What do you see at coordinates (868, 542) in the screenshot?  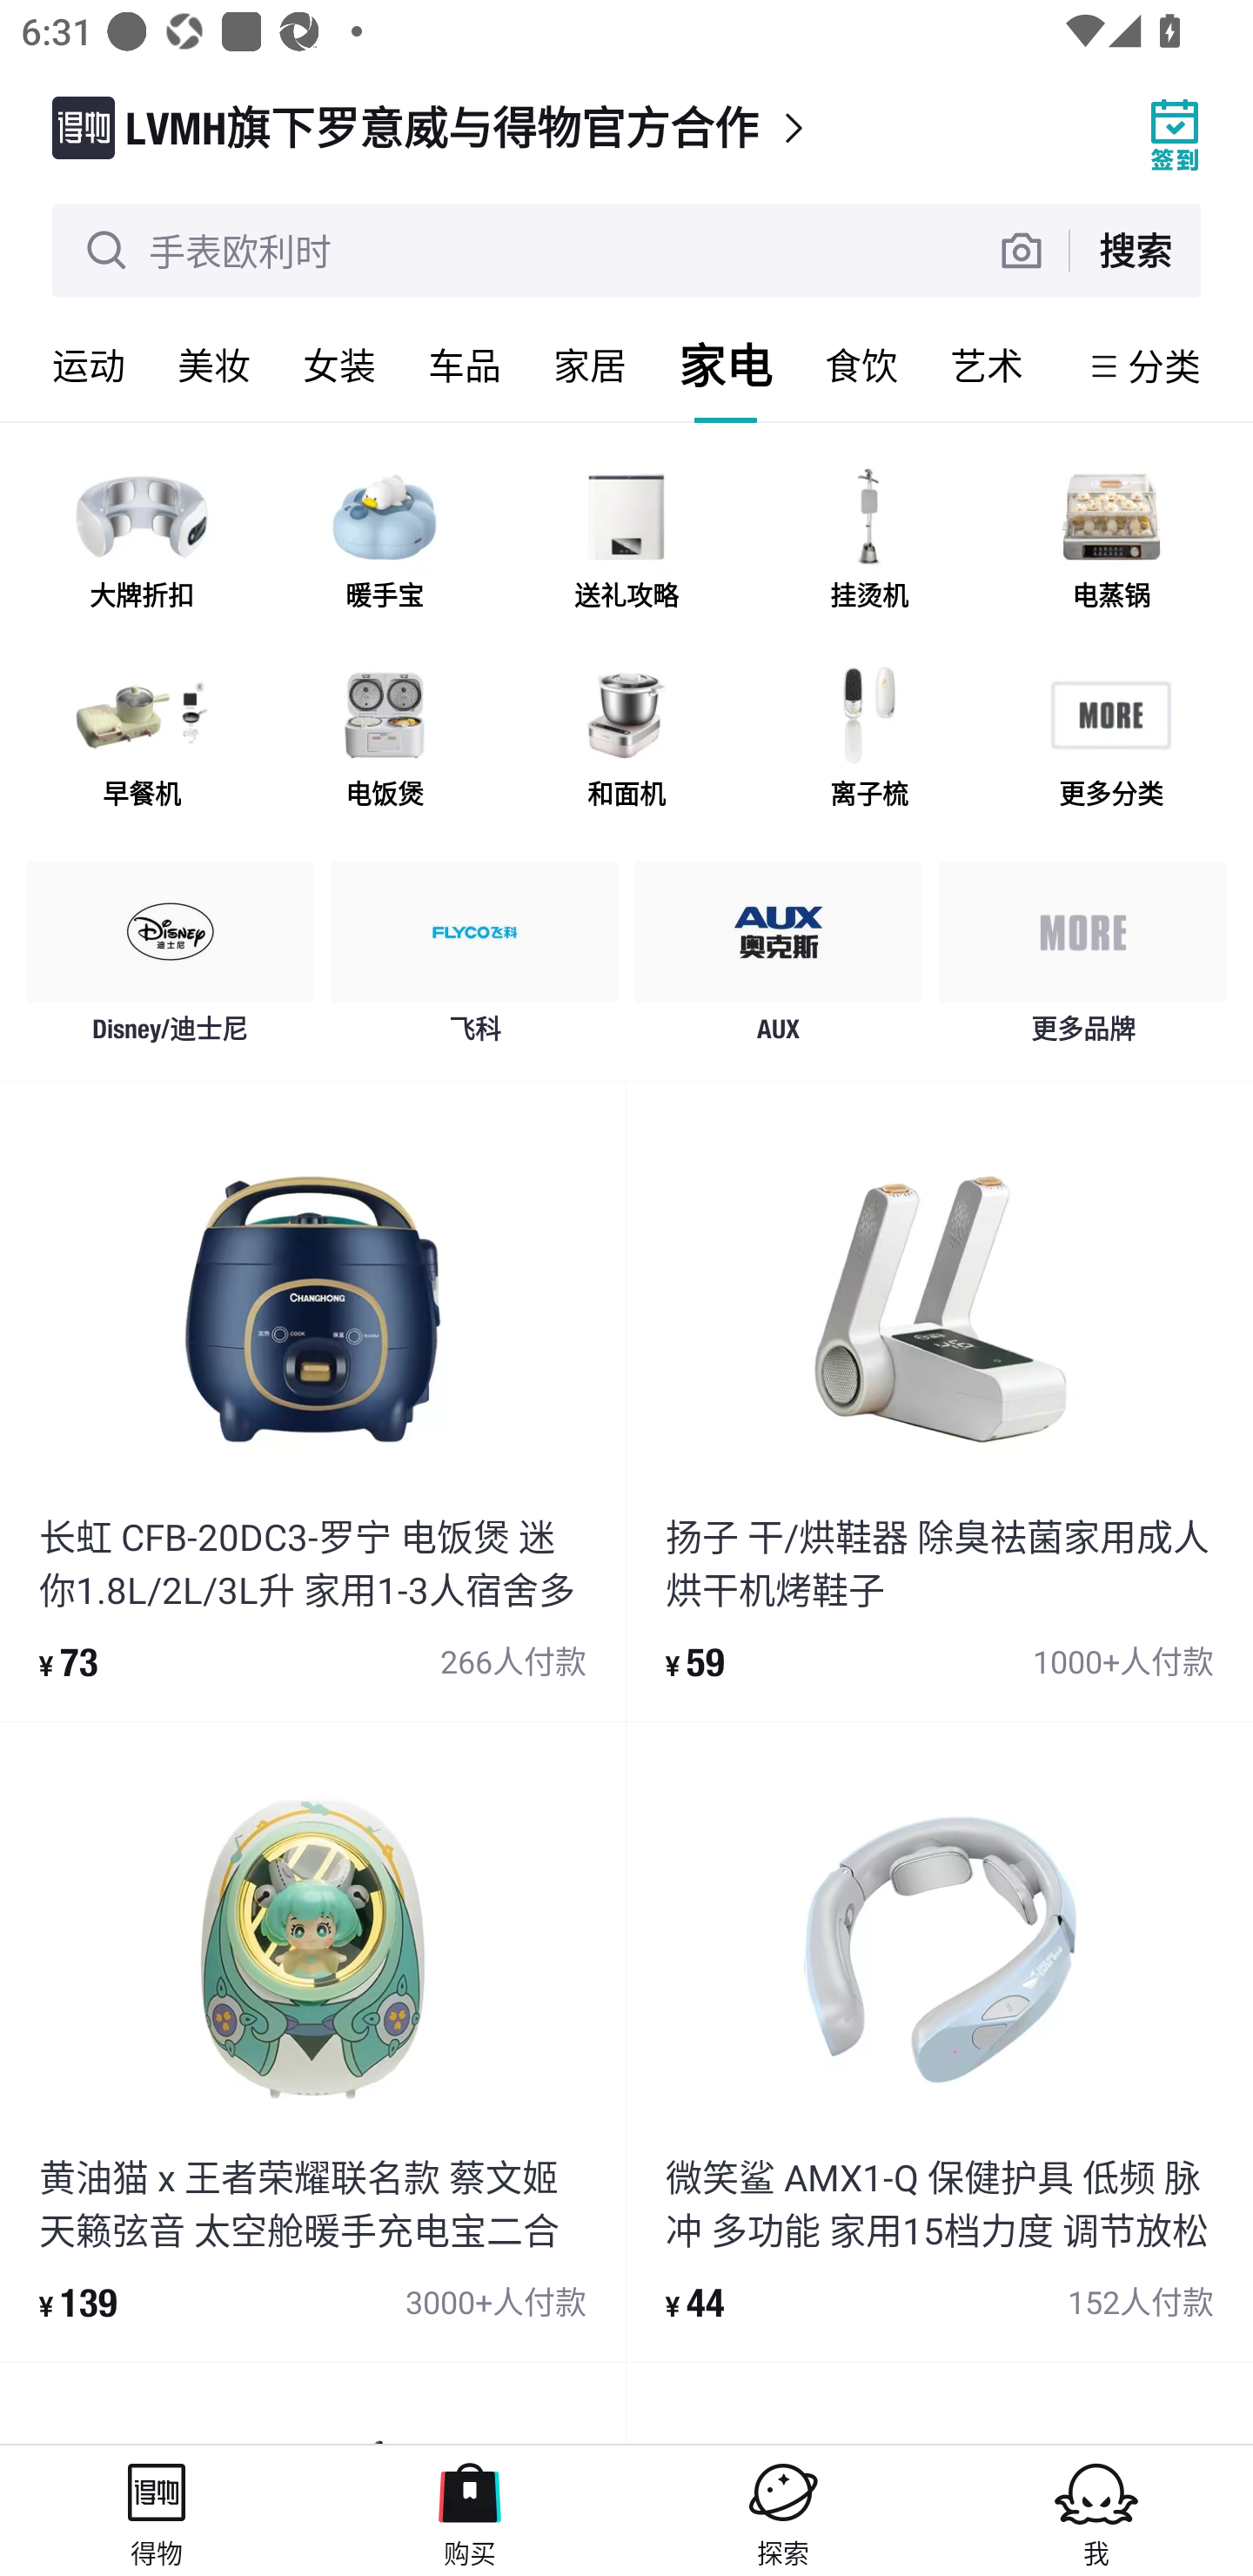 I see `挂烫机` at bounding box center [868, 542].